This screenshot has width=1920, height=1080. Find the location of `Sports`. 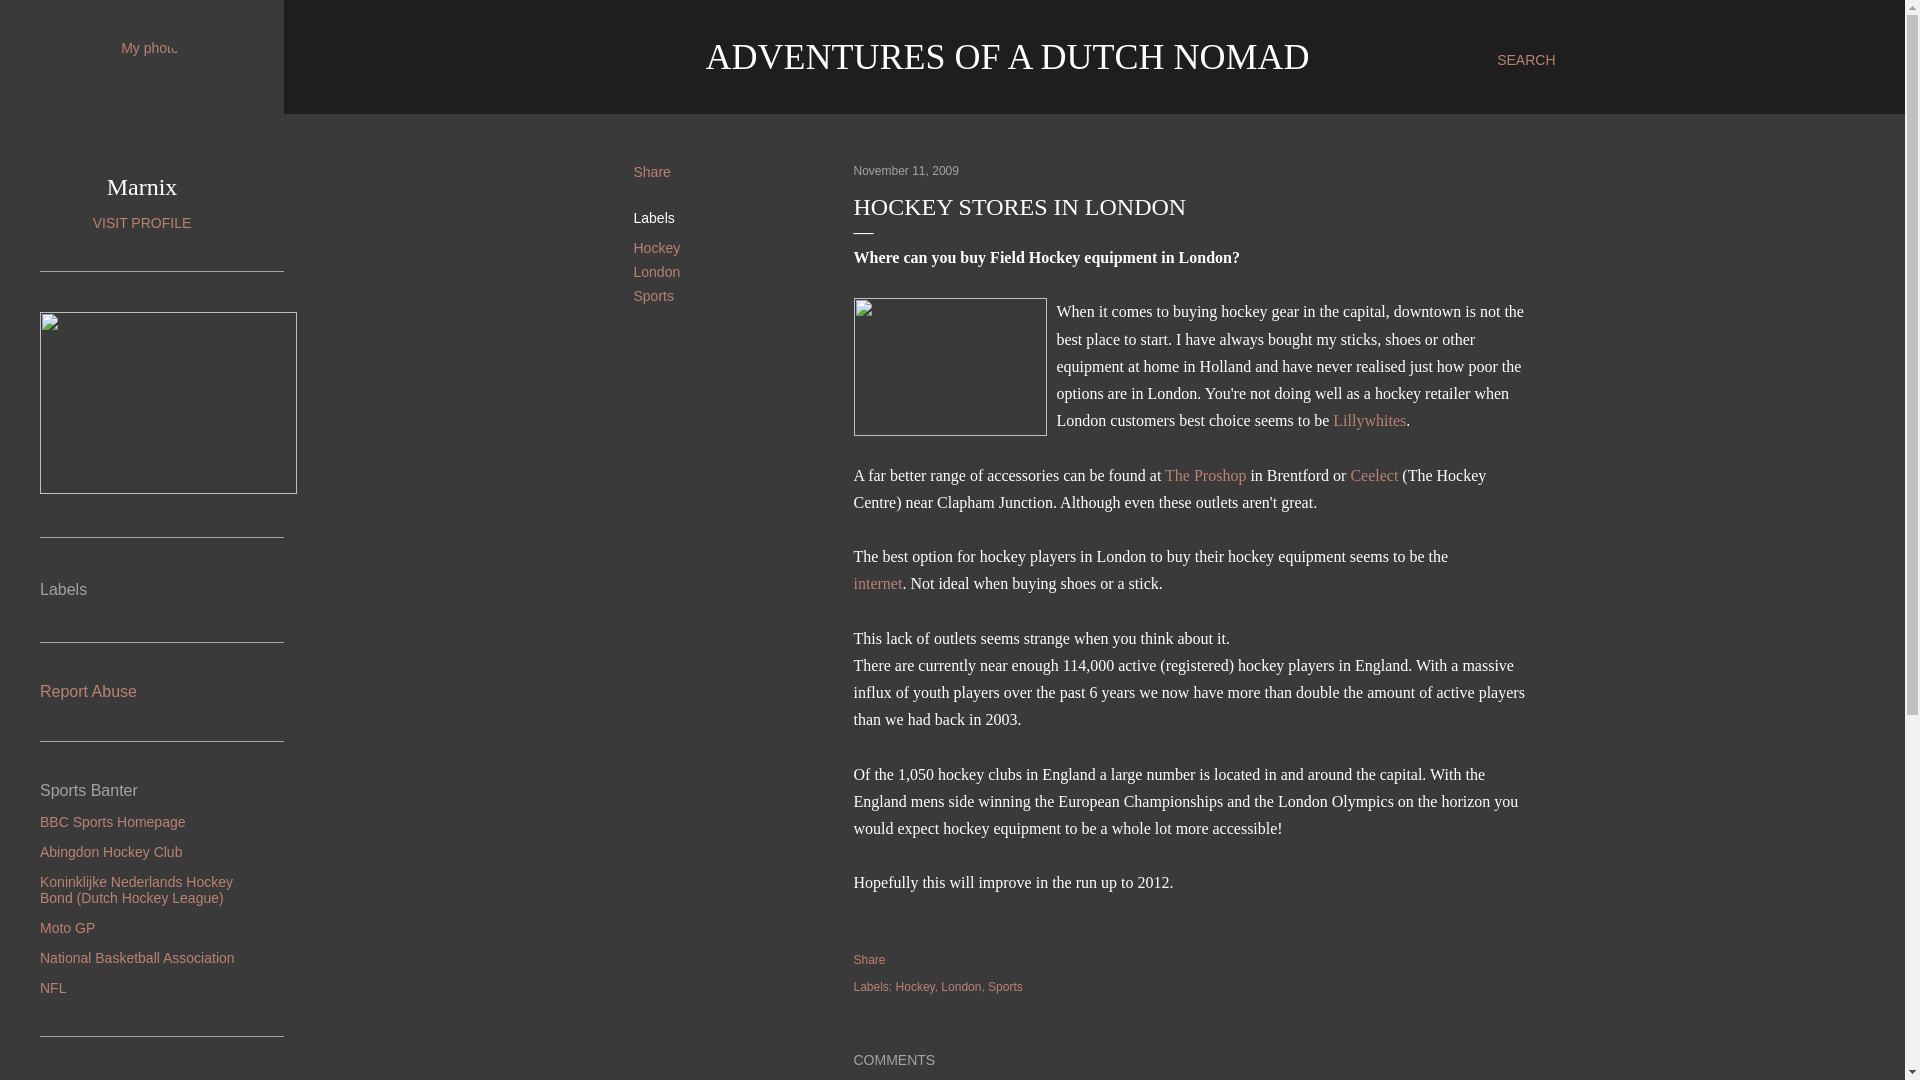

Sports is located at coordinates (1006, 986).